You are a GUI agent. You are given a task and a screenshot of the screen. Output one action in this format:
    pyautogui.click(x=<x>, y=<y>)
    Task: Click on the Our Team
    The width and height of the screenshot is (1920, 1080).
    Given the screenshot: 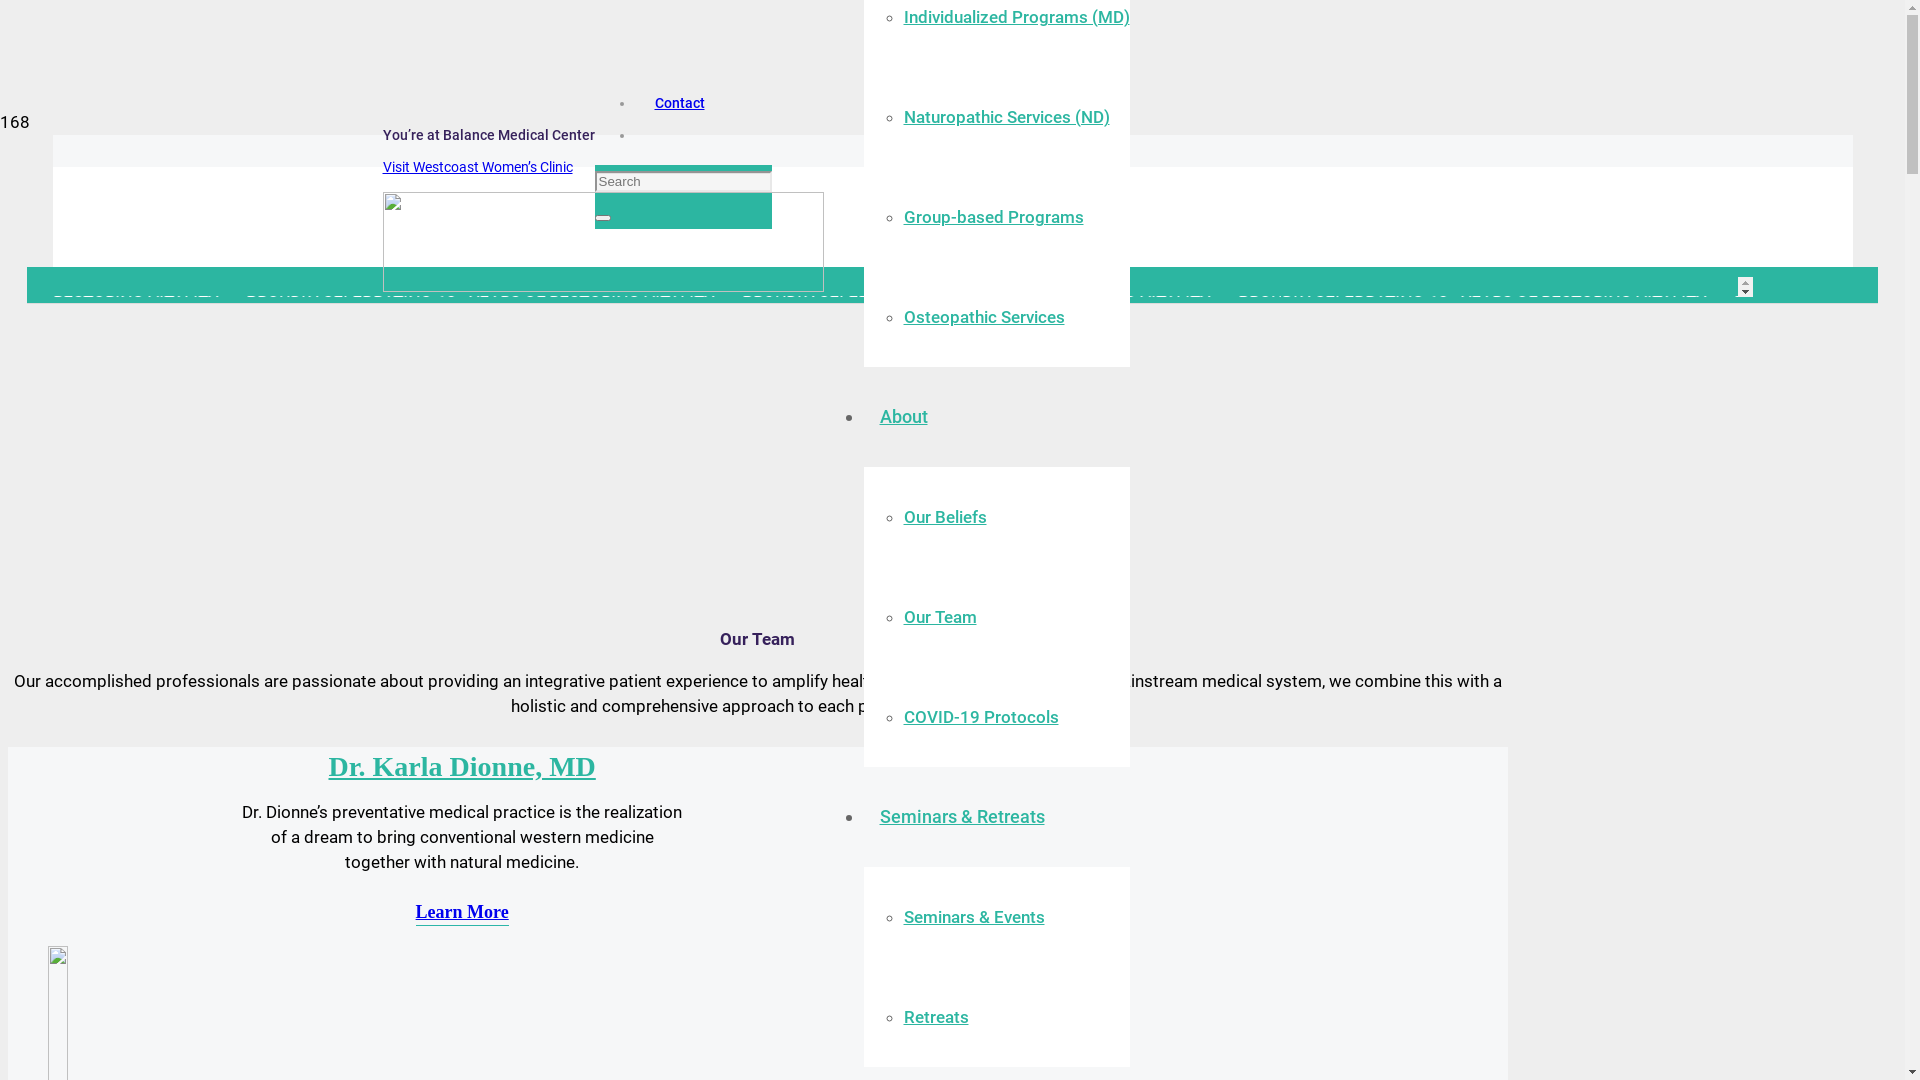 What is the action you would take?
    pyautogui.click(x=940, y=617)
    